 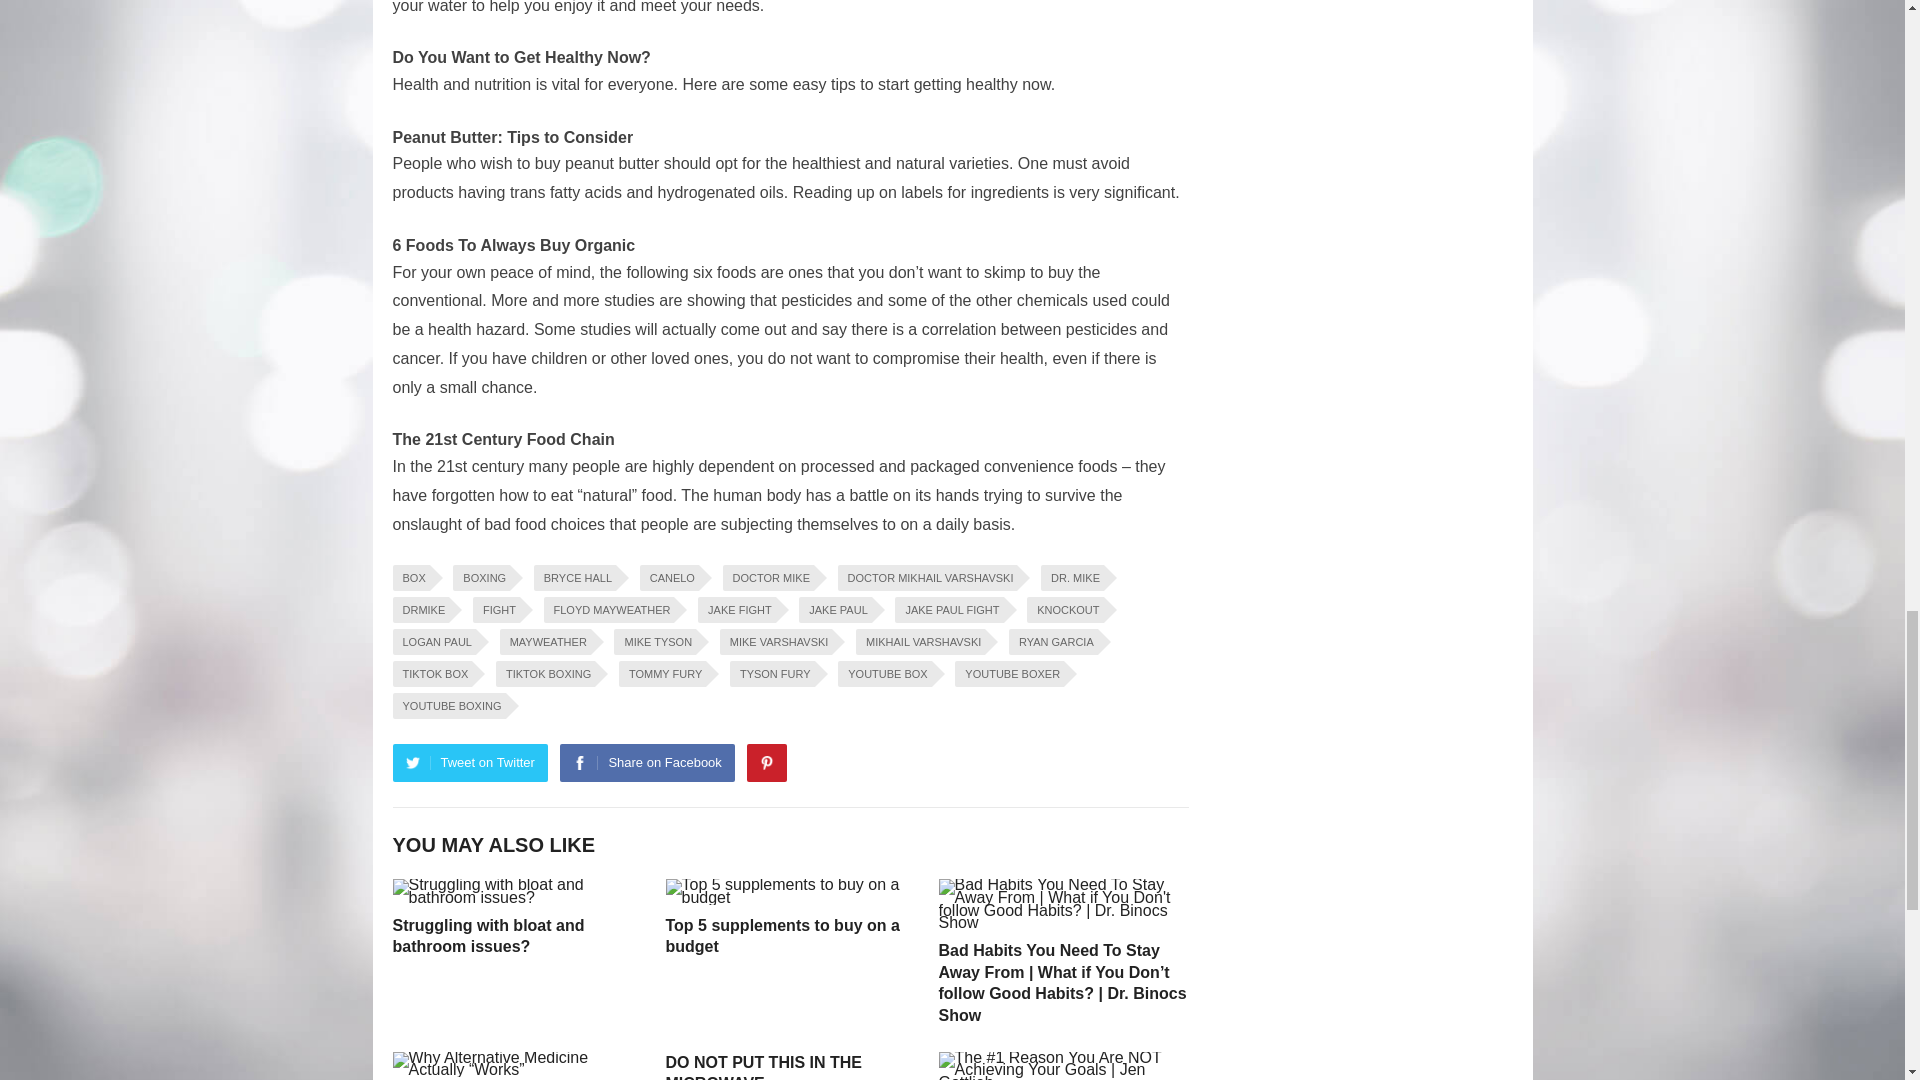 What do you see at coordinates (790, 892) in the screenshot?
I see `Top 5 supplements to buy on a budget 4` at bounding box center [790, 892].